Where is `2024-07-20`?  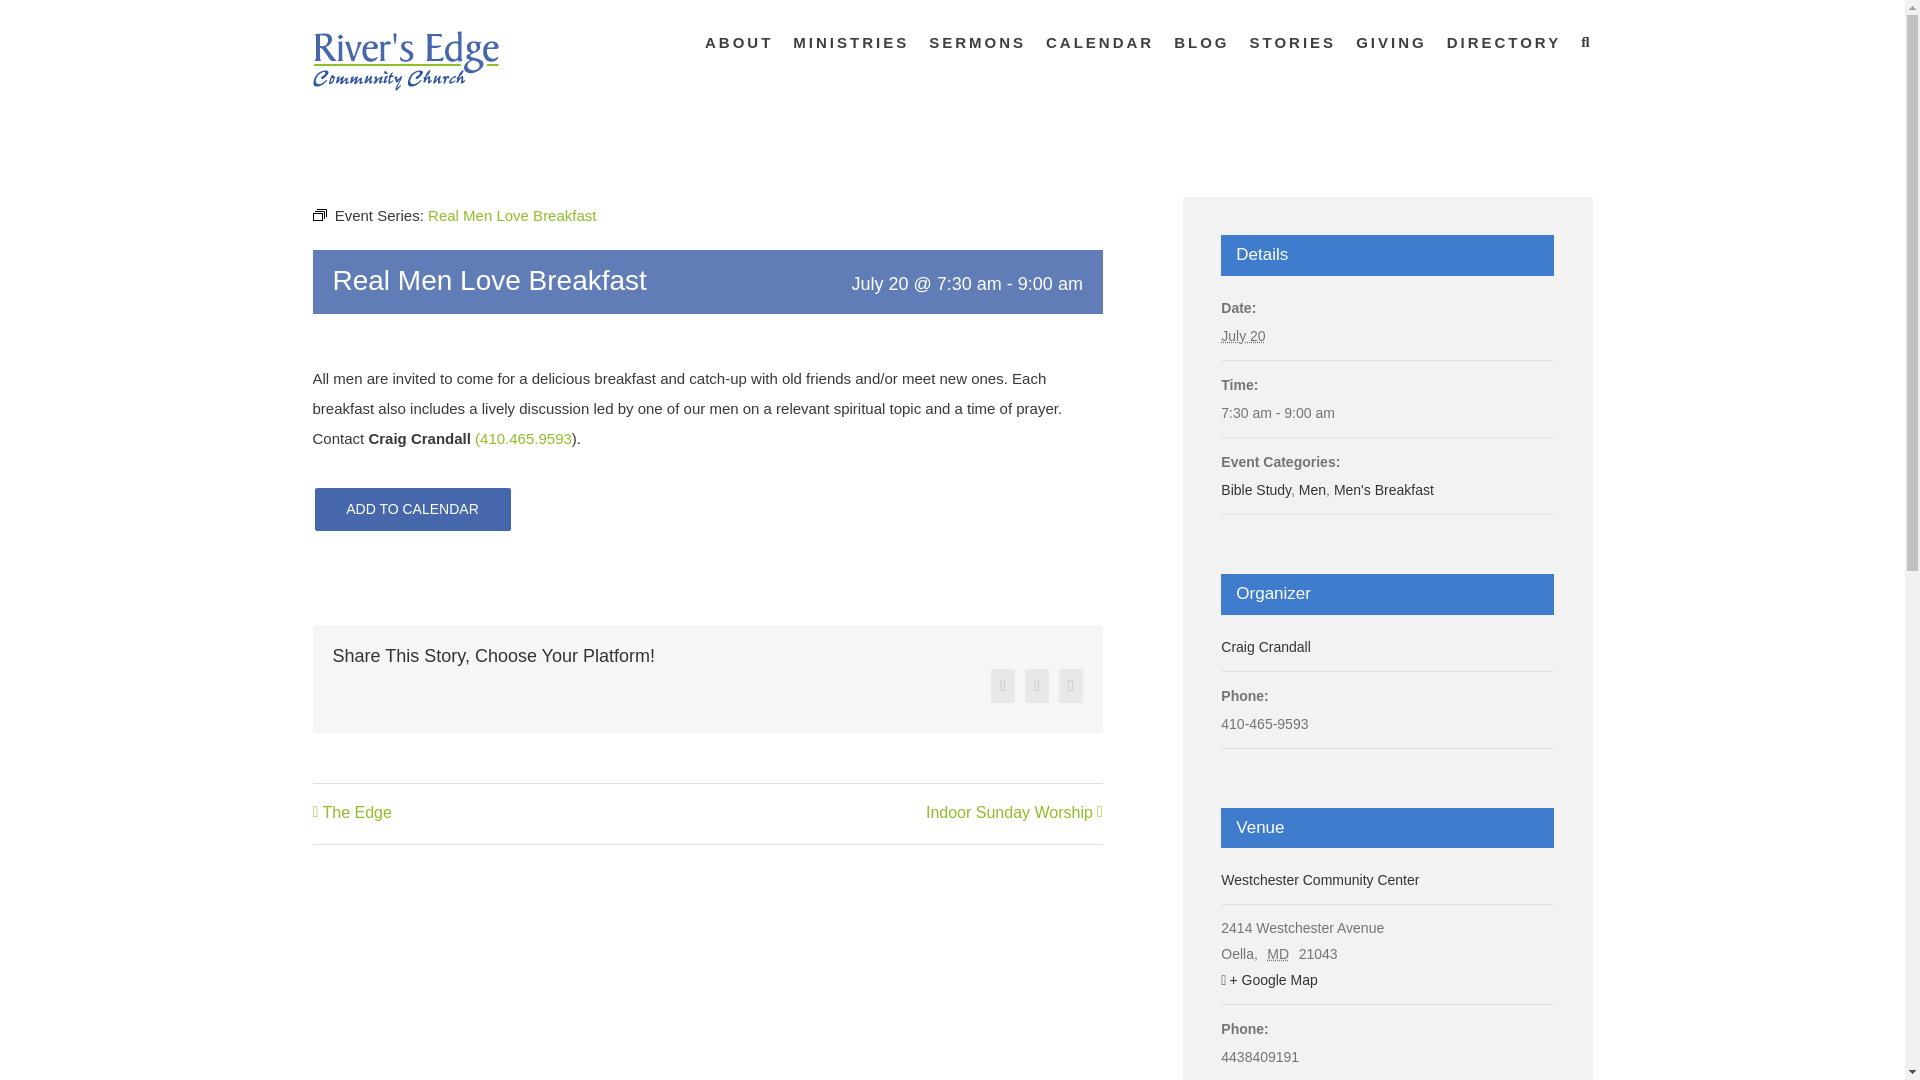 2024-07-20 is located at coordinates (1243, 336).